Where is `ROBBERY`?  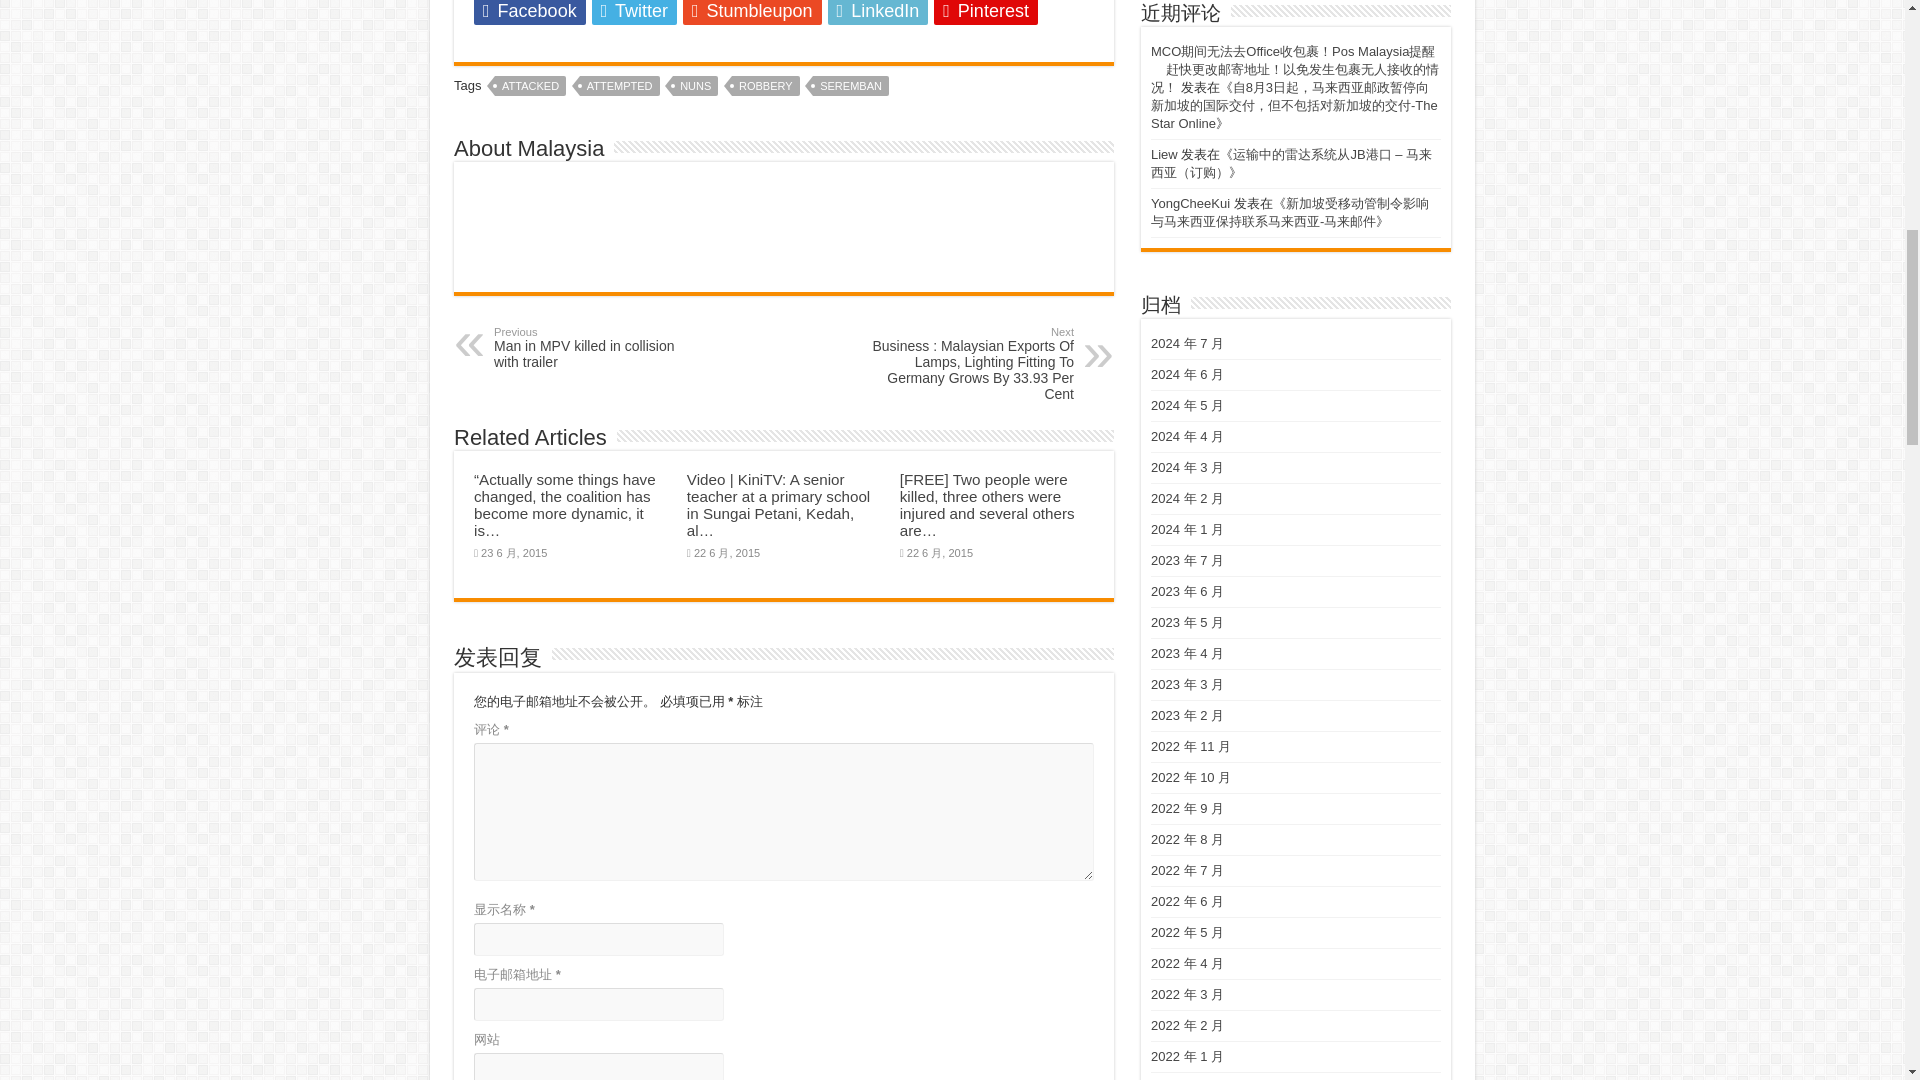
ROBBERY is located at coordinates (766, 86).